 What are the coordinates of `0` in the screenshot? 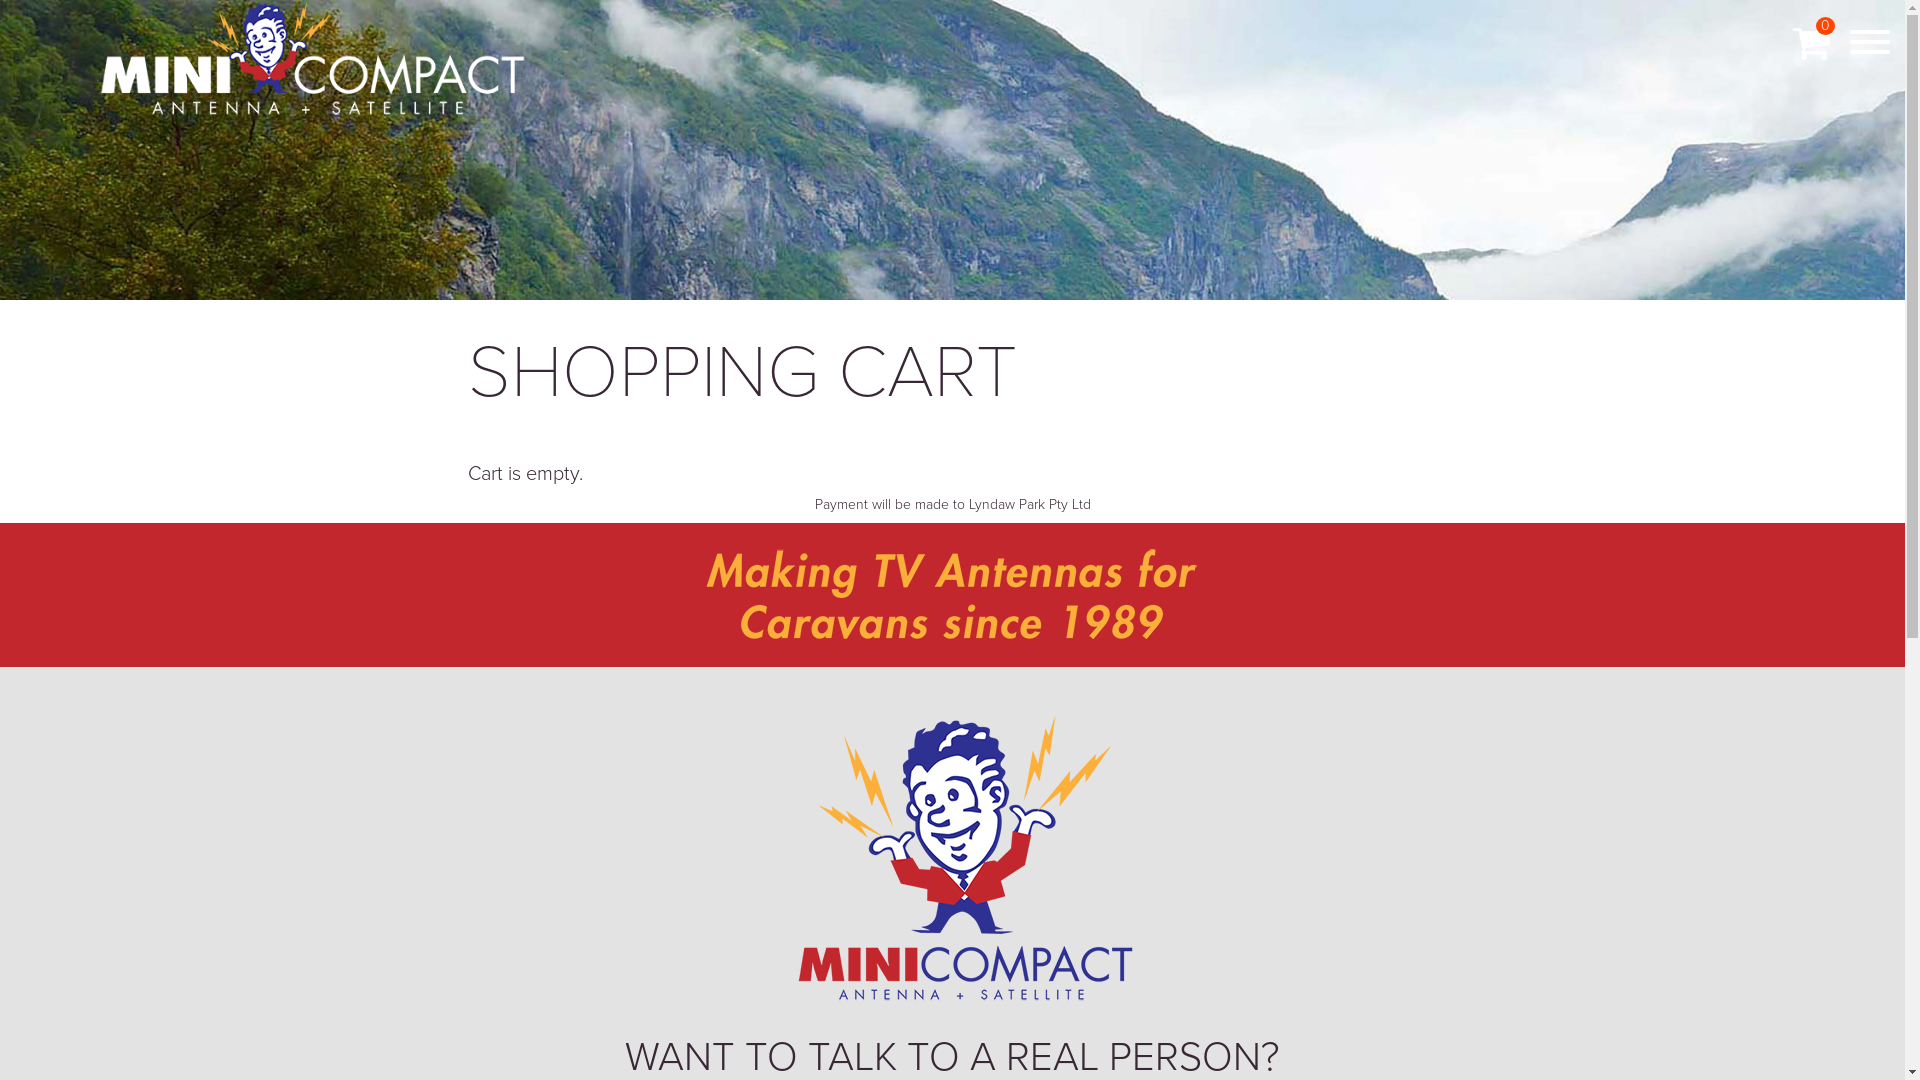 It's located at (1812, 44).